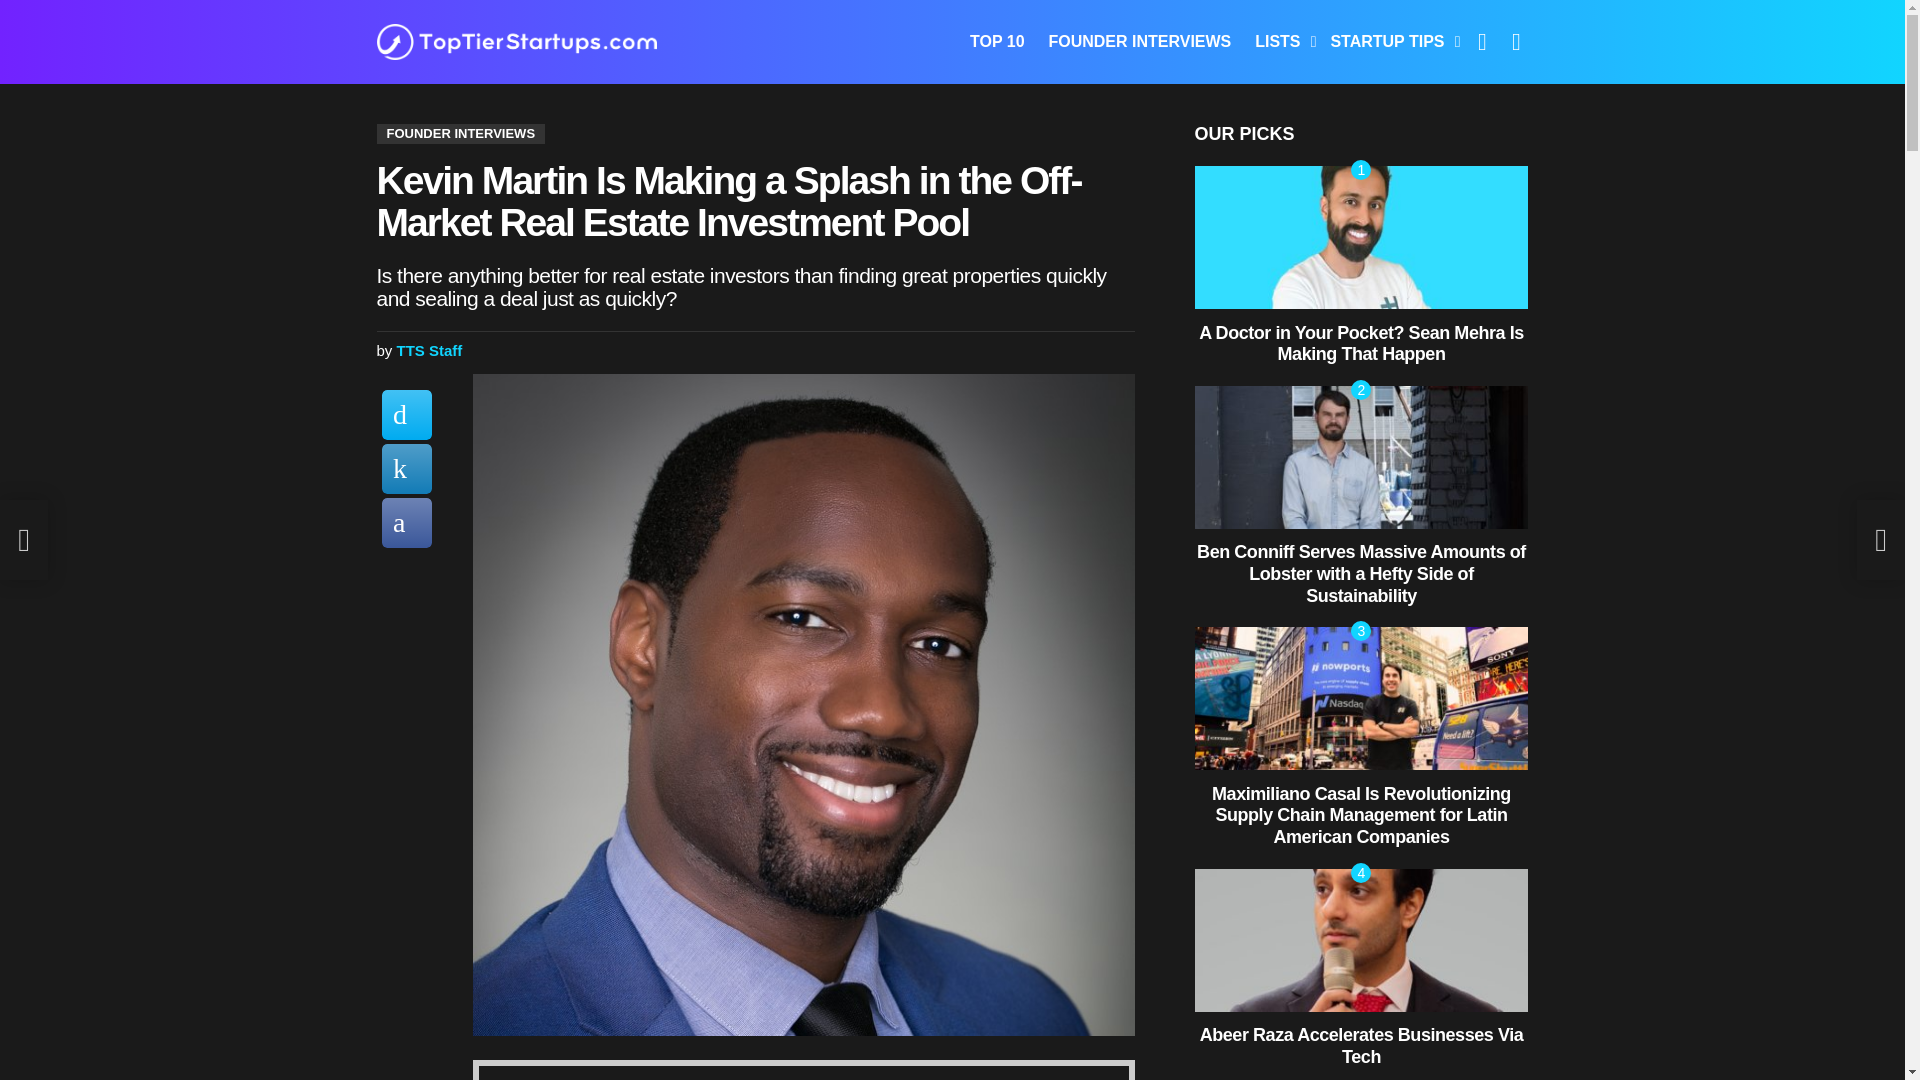 This screenshot has width=1920, height=1080. Describe the element at coordinates (1482, 41) in the screenshot. I see `FOLLOW US` at that location.